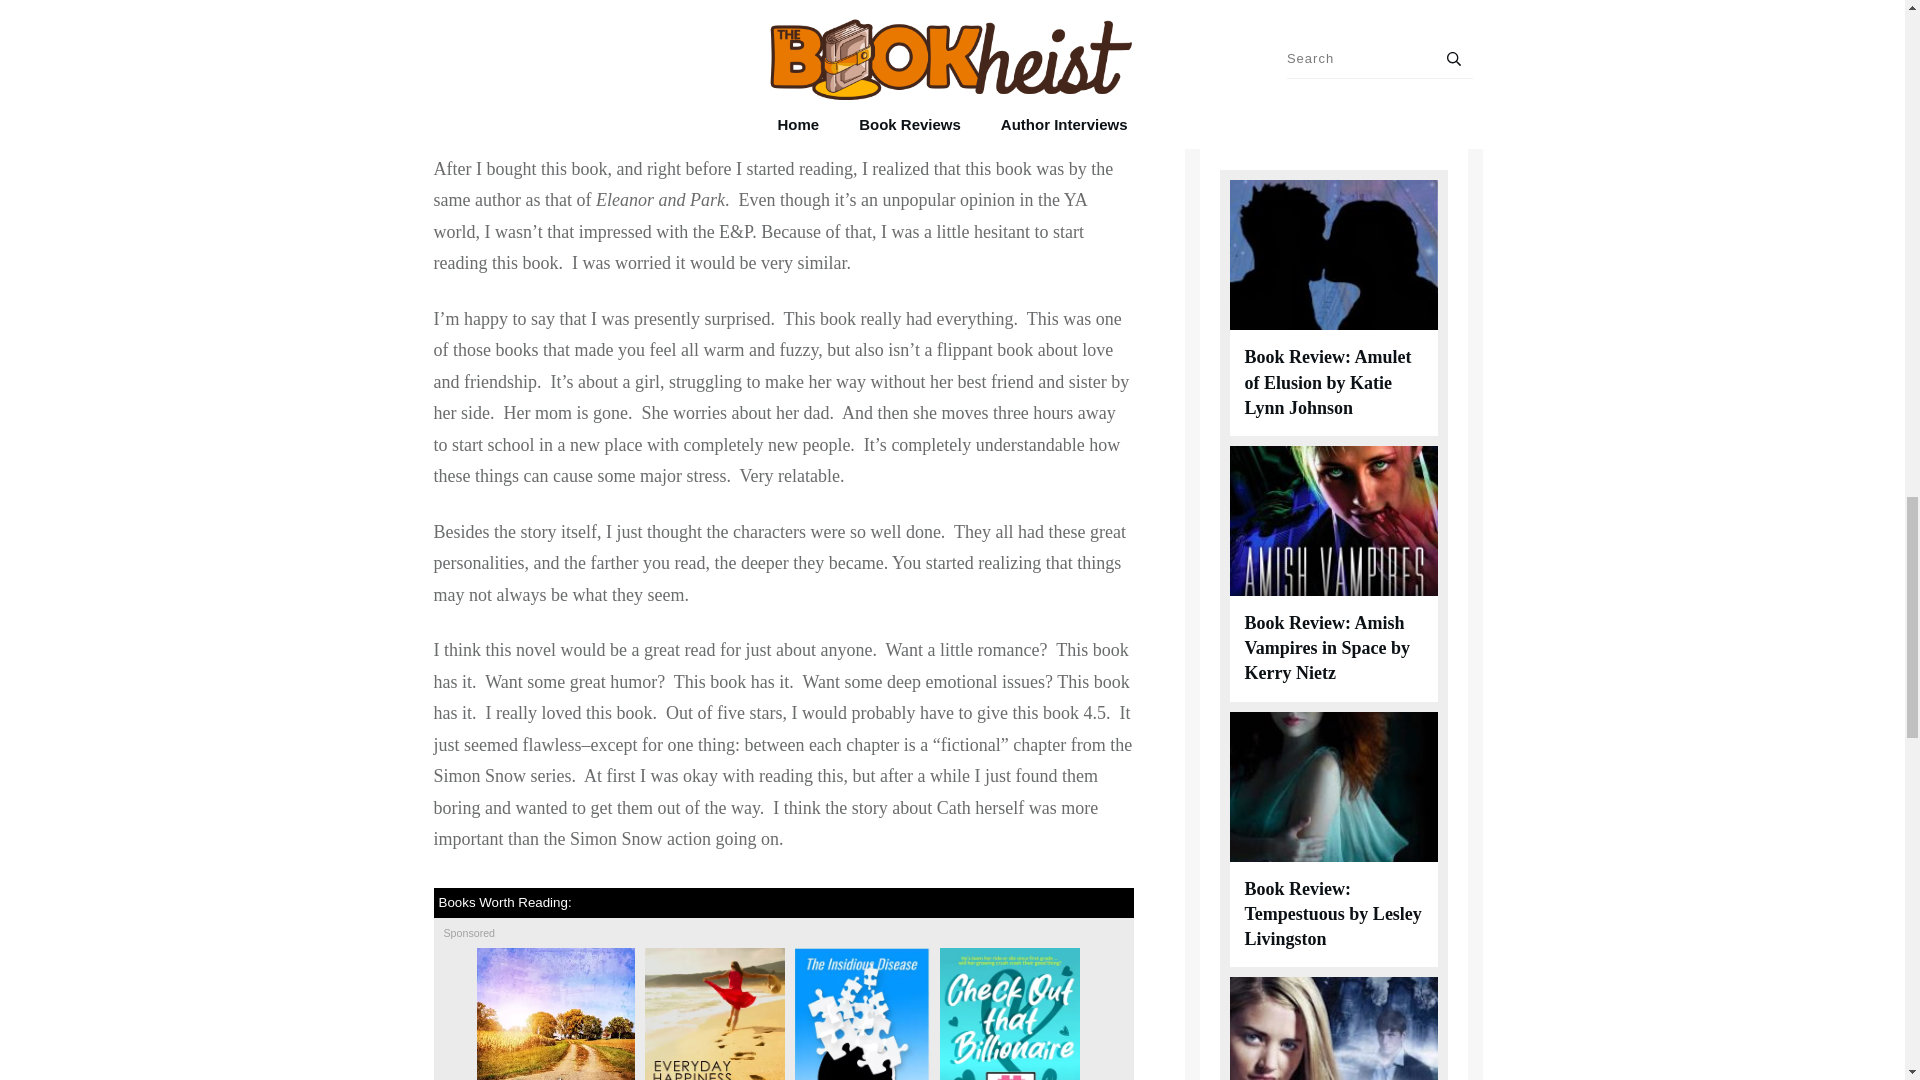 This screenshot has width=1920, height=1080. I want to click on Book Review: Tempestuous by Lesley Livingston, so click(1332, 913).